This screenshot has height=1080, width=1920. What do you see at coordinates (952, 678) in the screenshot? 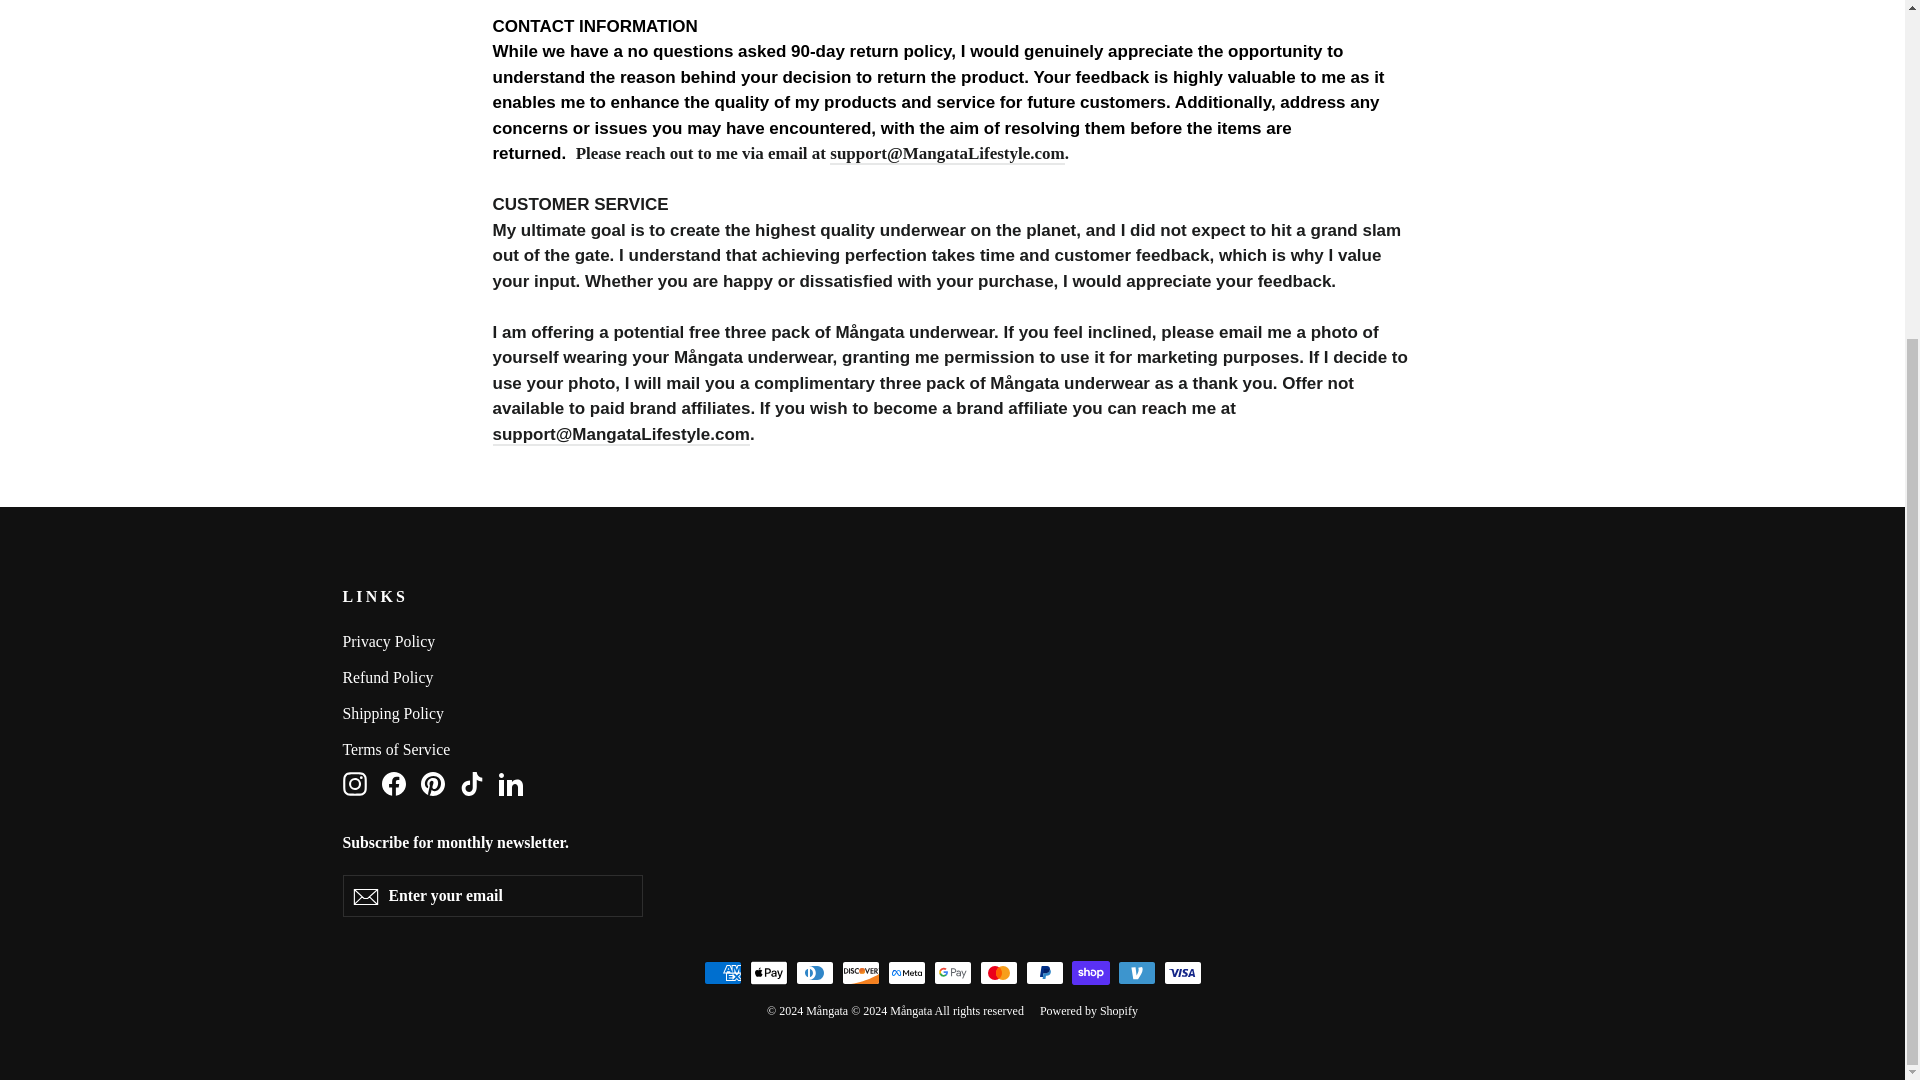
I see `Refund Policy` at bounding box center [952, 678].